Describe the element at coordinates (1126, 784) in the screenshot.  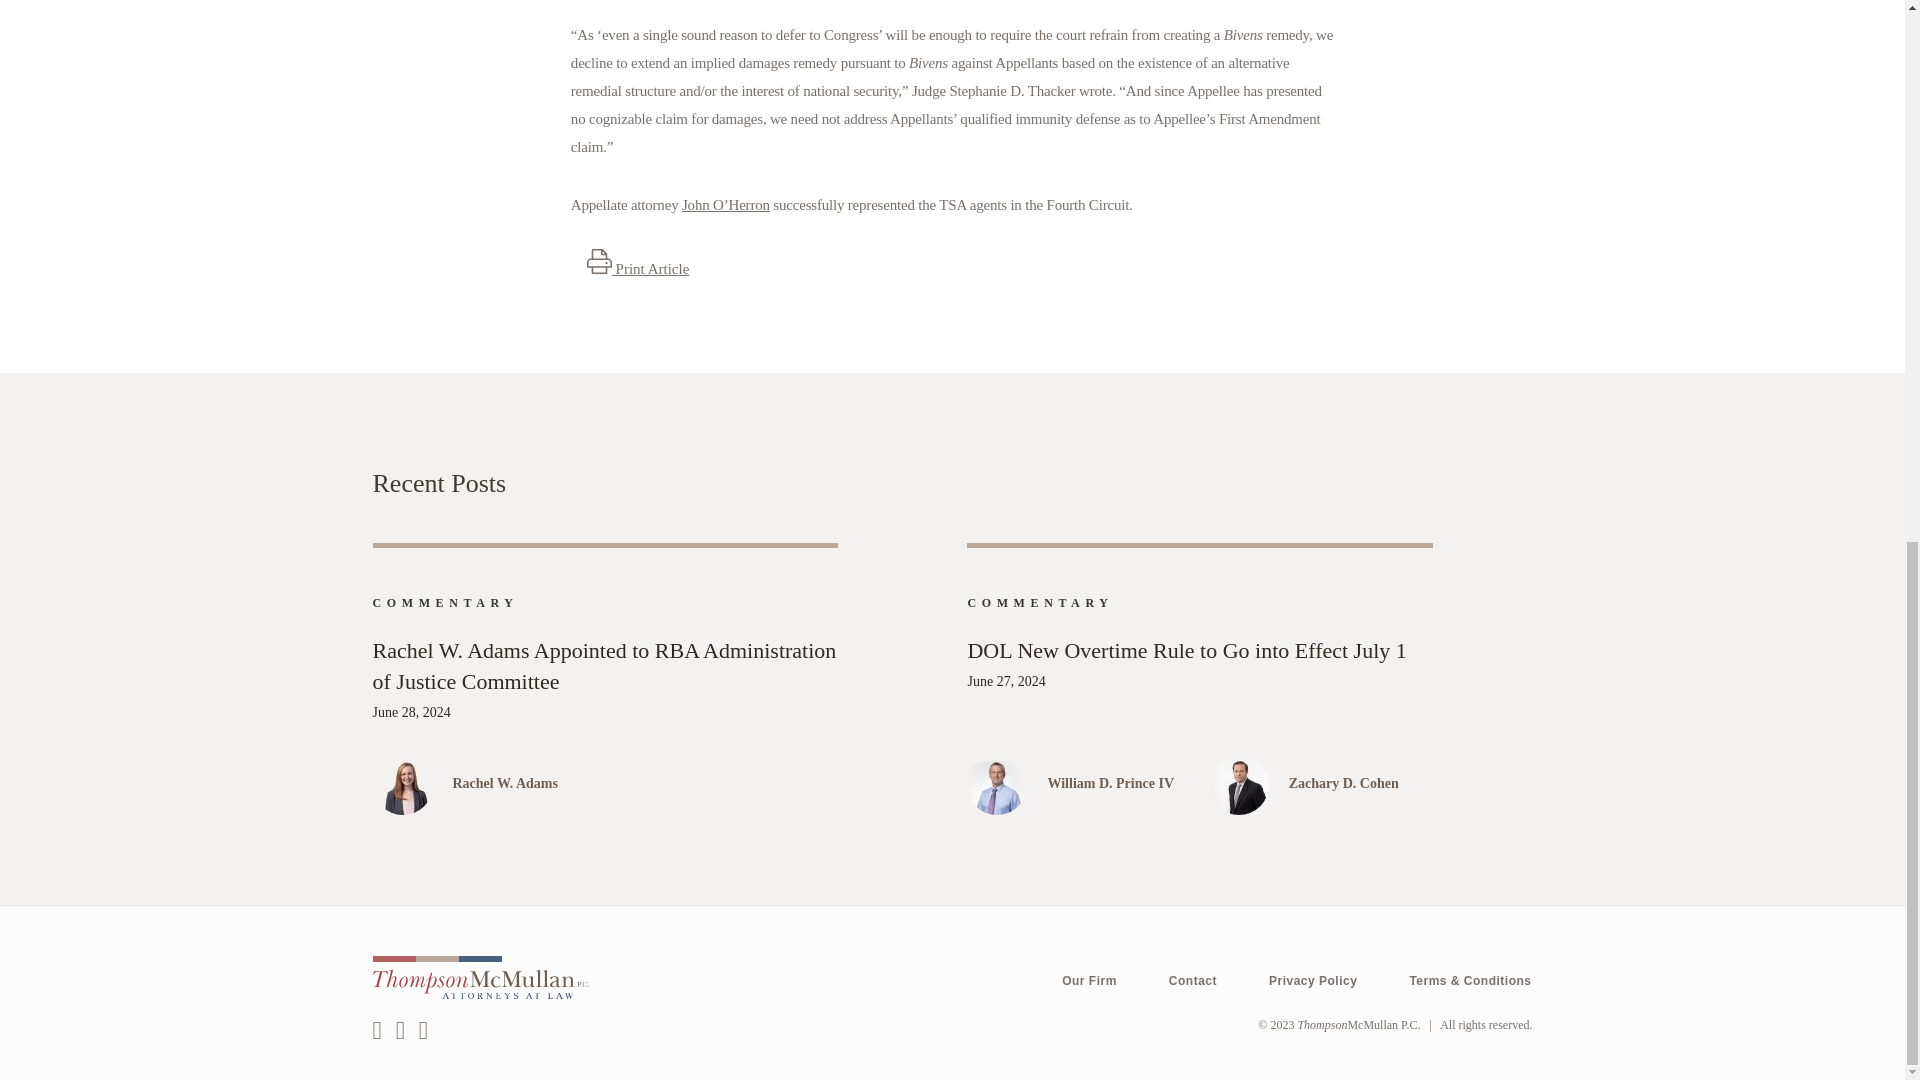
I see `William D. Prince IV` at that location.